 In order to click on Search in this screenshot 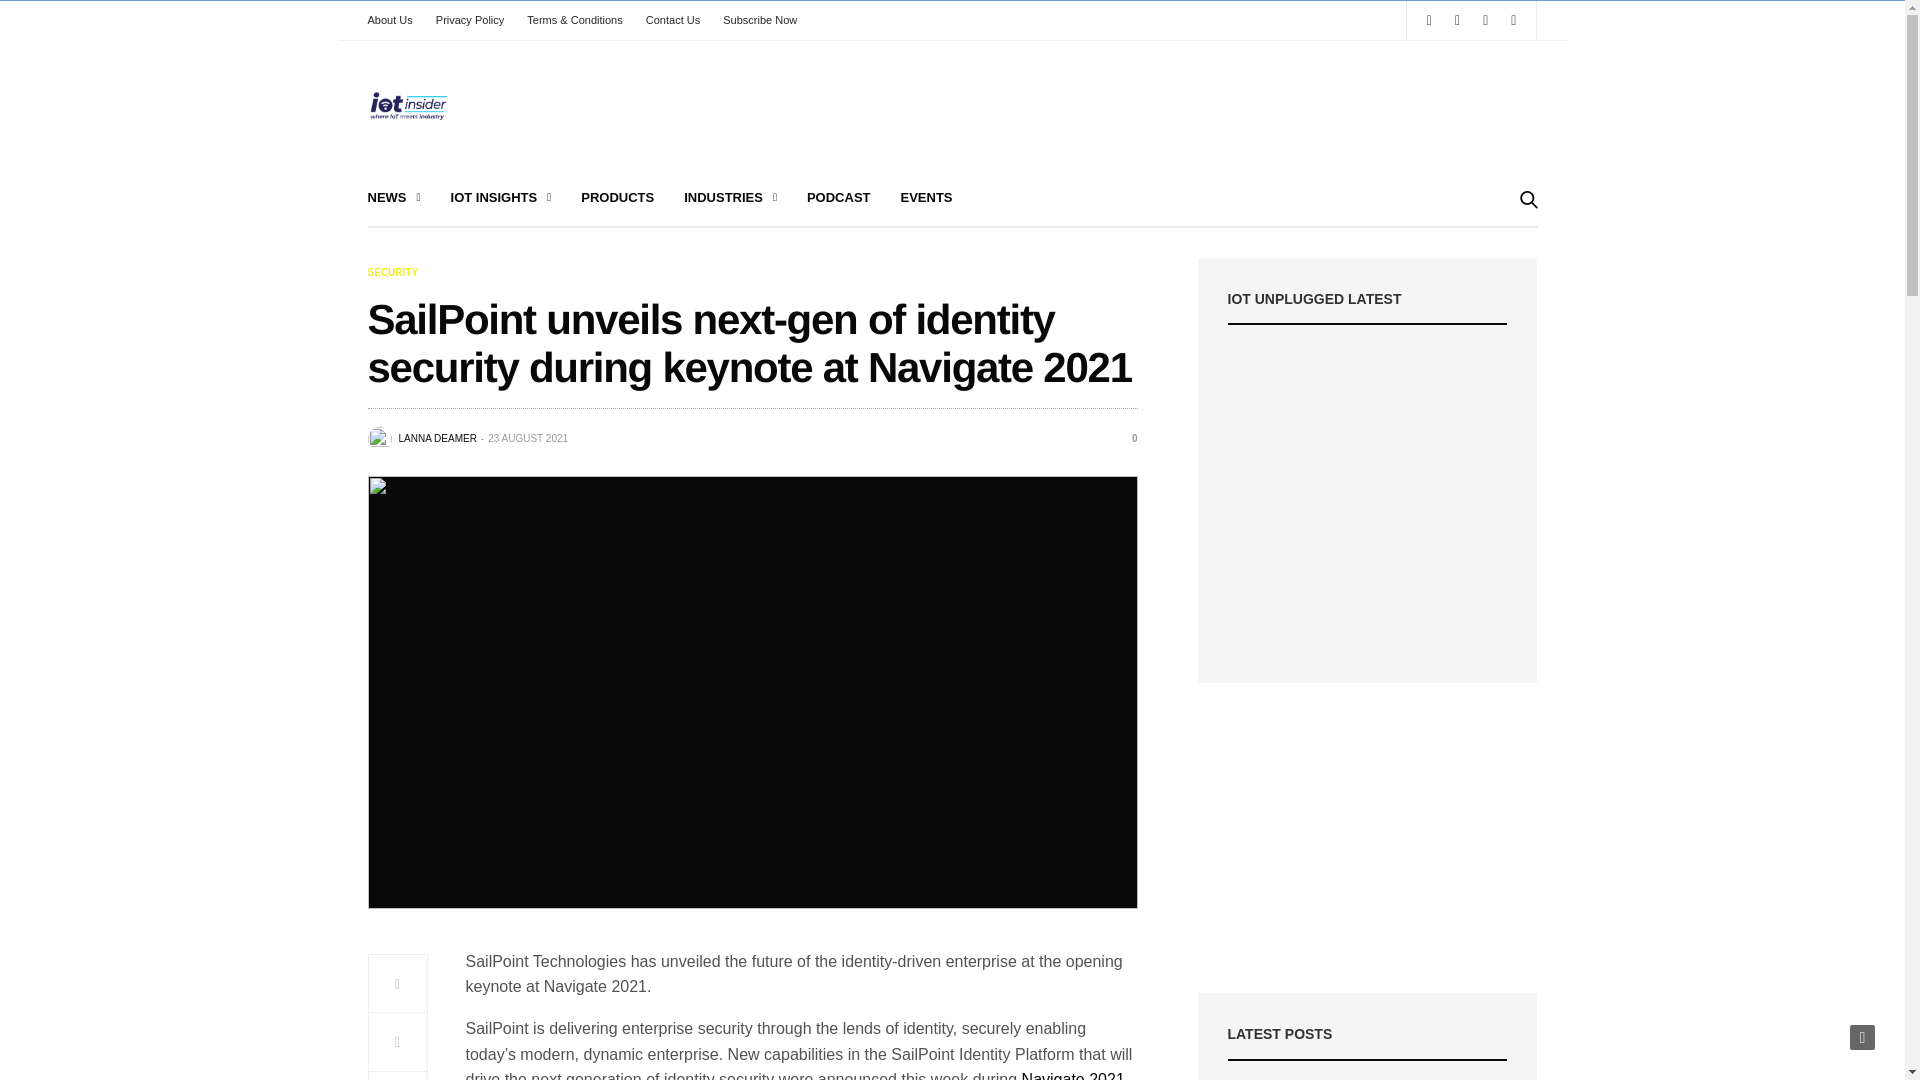, I will do `click(1500, 254)`.